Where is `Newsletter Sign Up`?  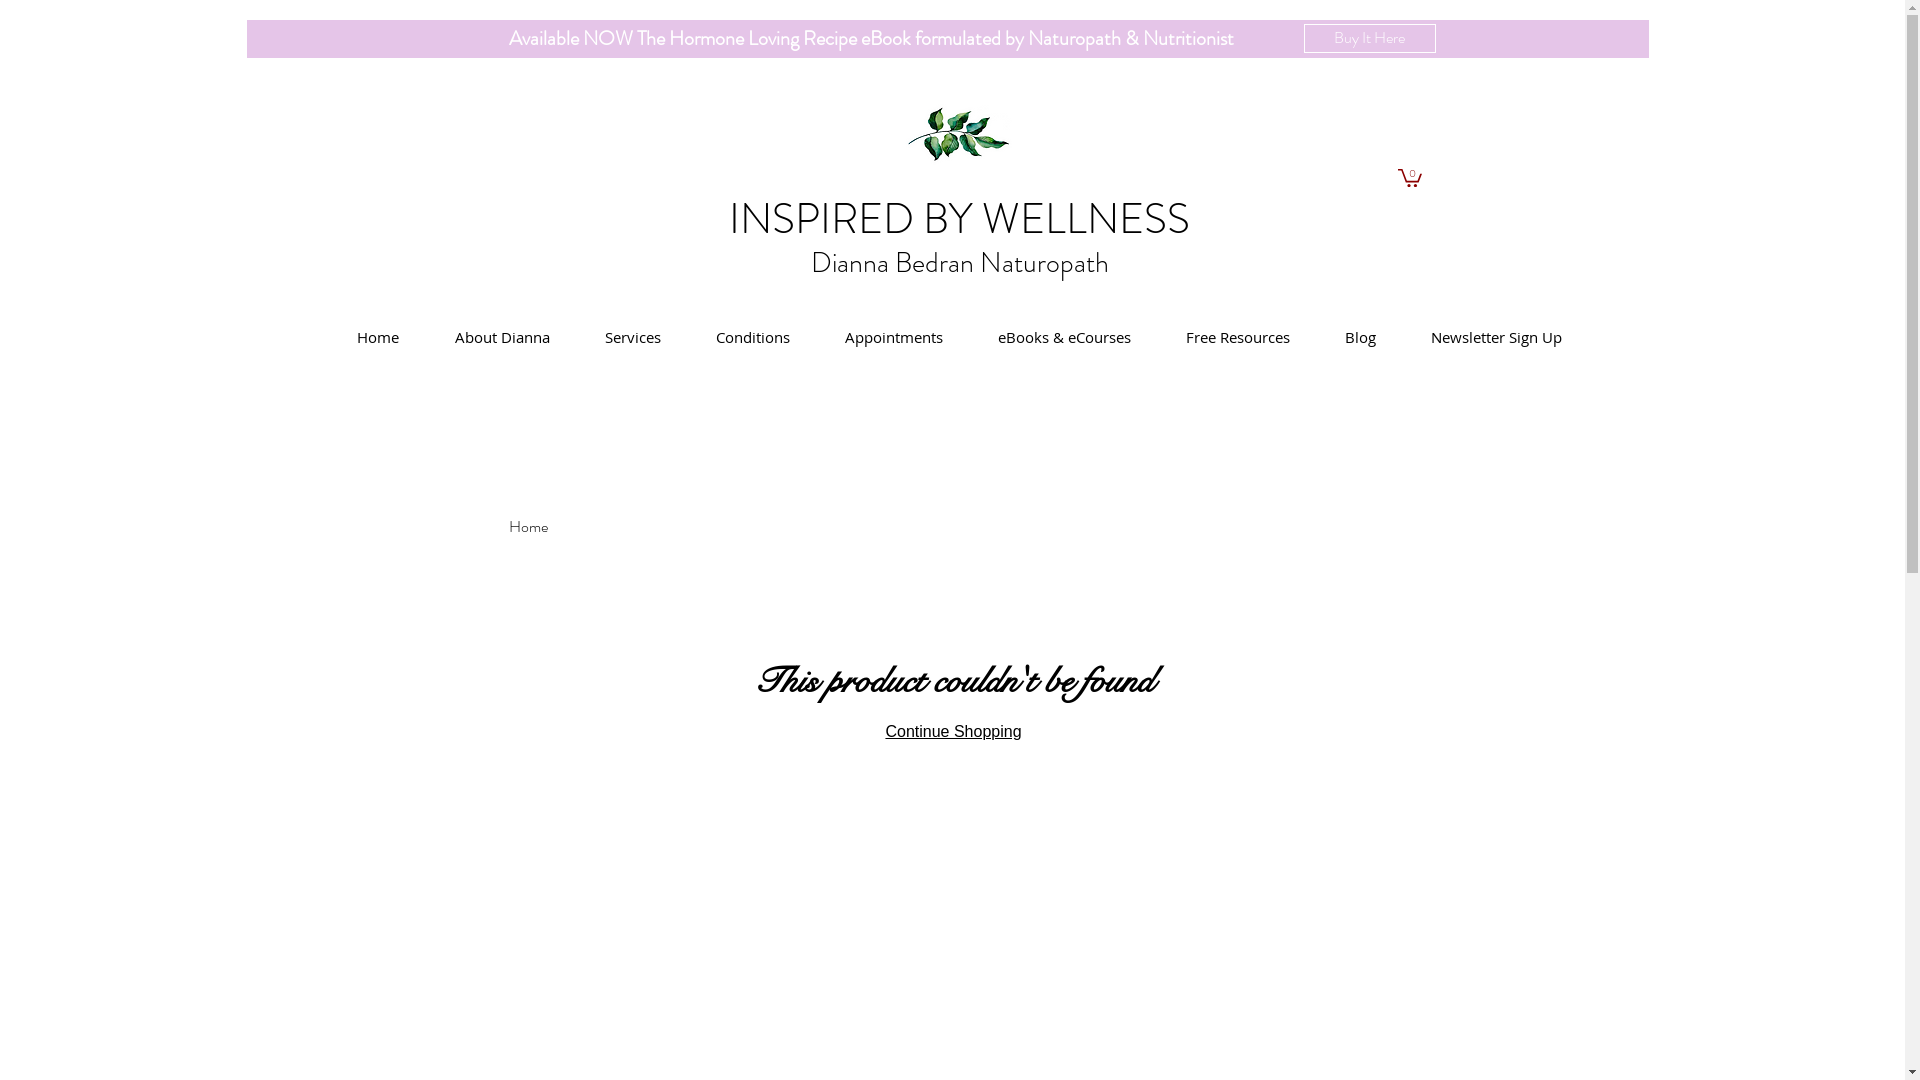 Newsletter Sign Up is located at coordinates (1497, 336).